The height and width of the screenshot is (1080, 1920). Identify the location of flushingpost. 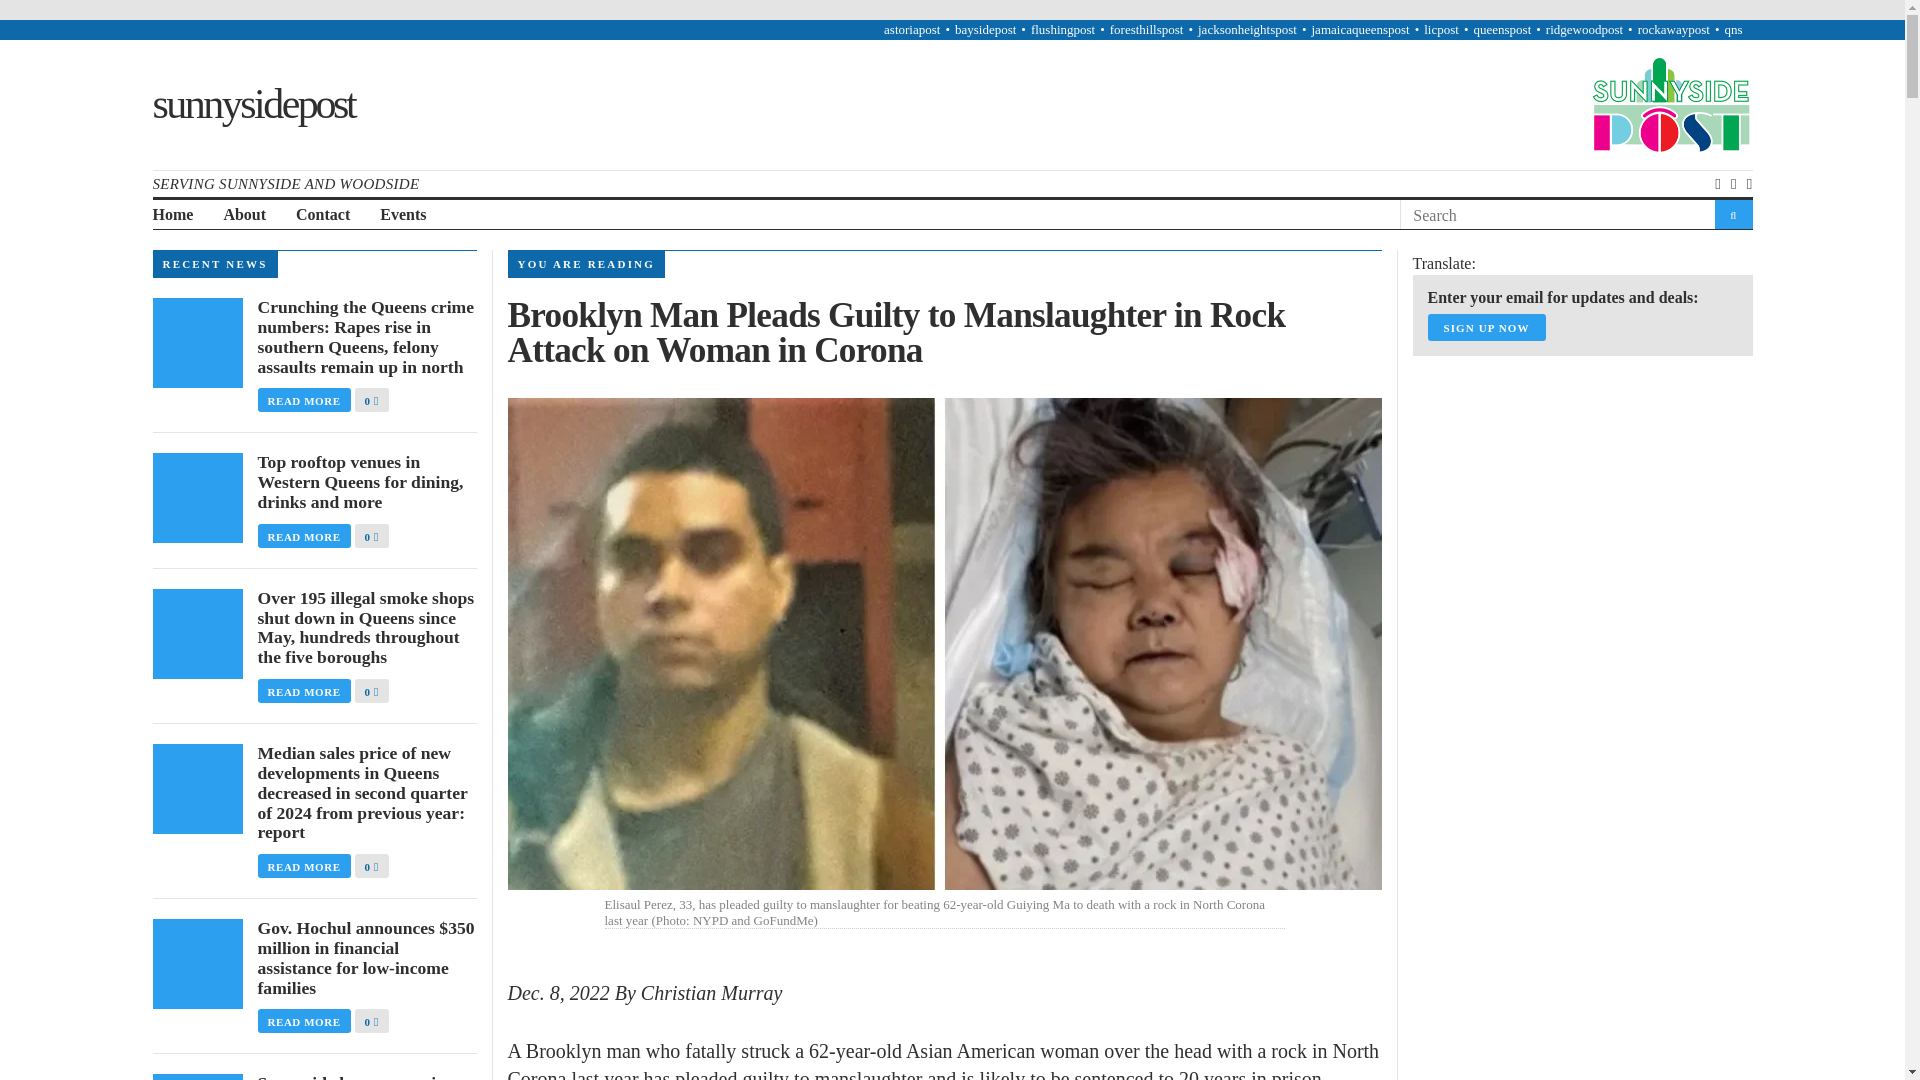
(1062, 28).